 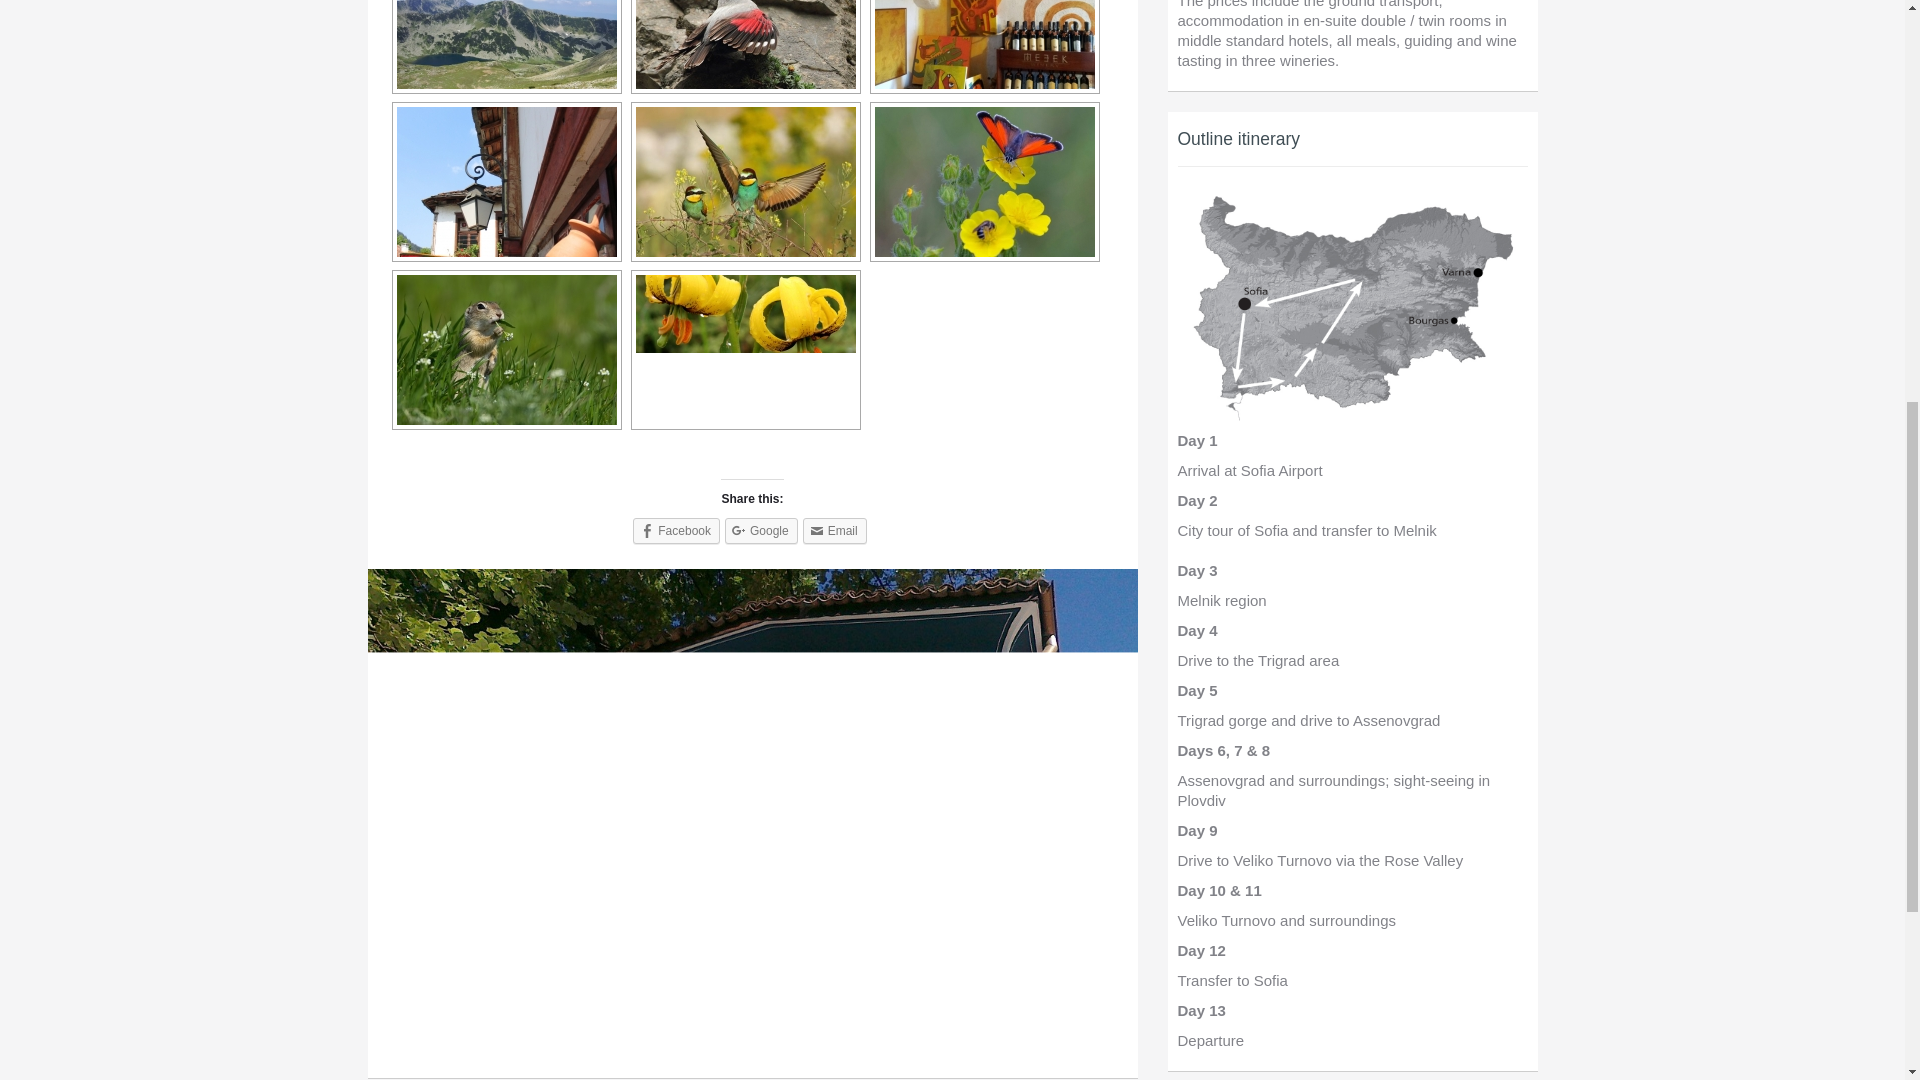 What do you see at coordinates (504, 350) in the screenshot?
I see `European Souslik by Mladen Vasilev` at bounding box center [504, 350].